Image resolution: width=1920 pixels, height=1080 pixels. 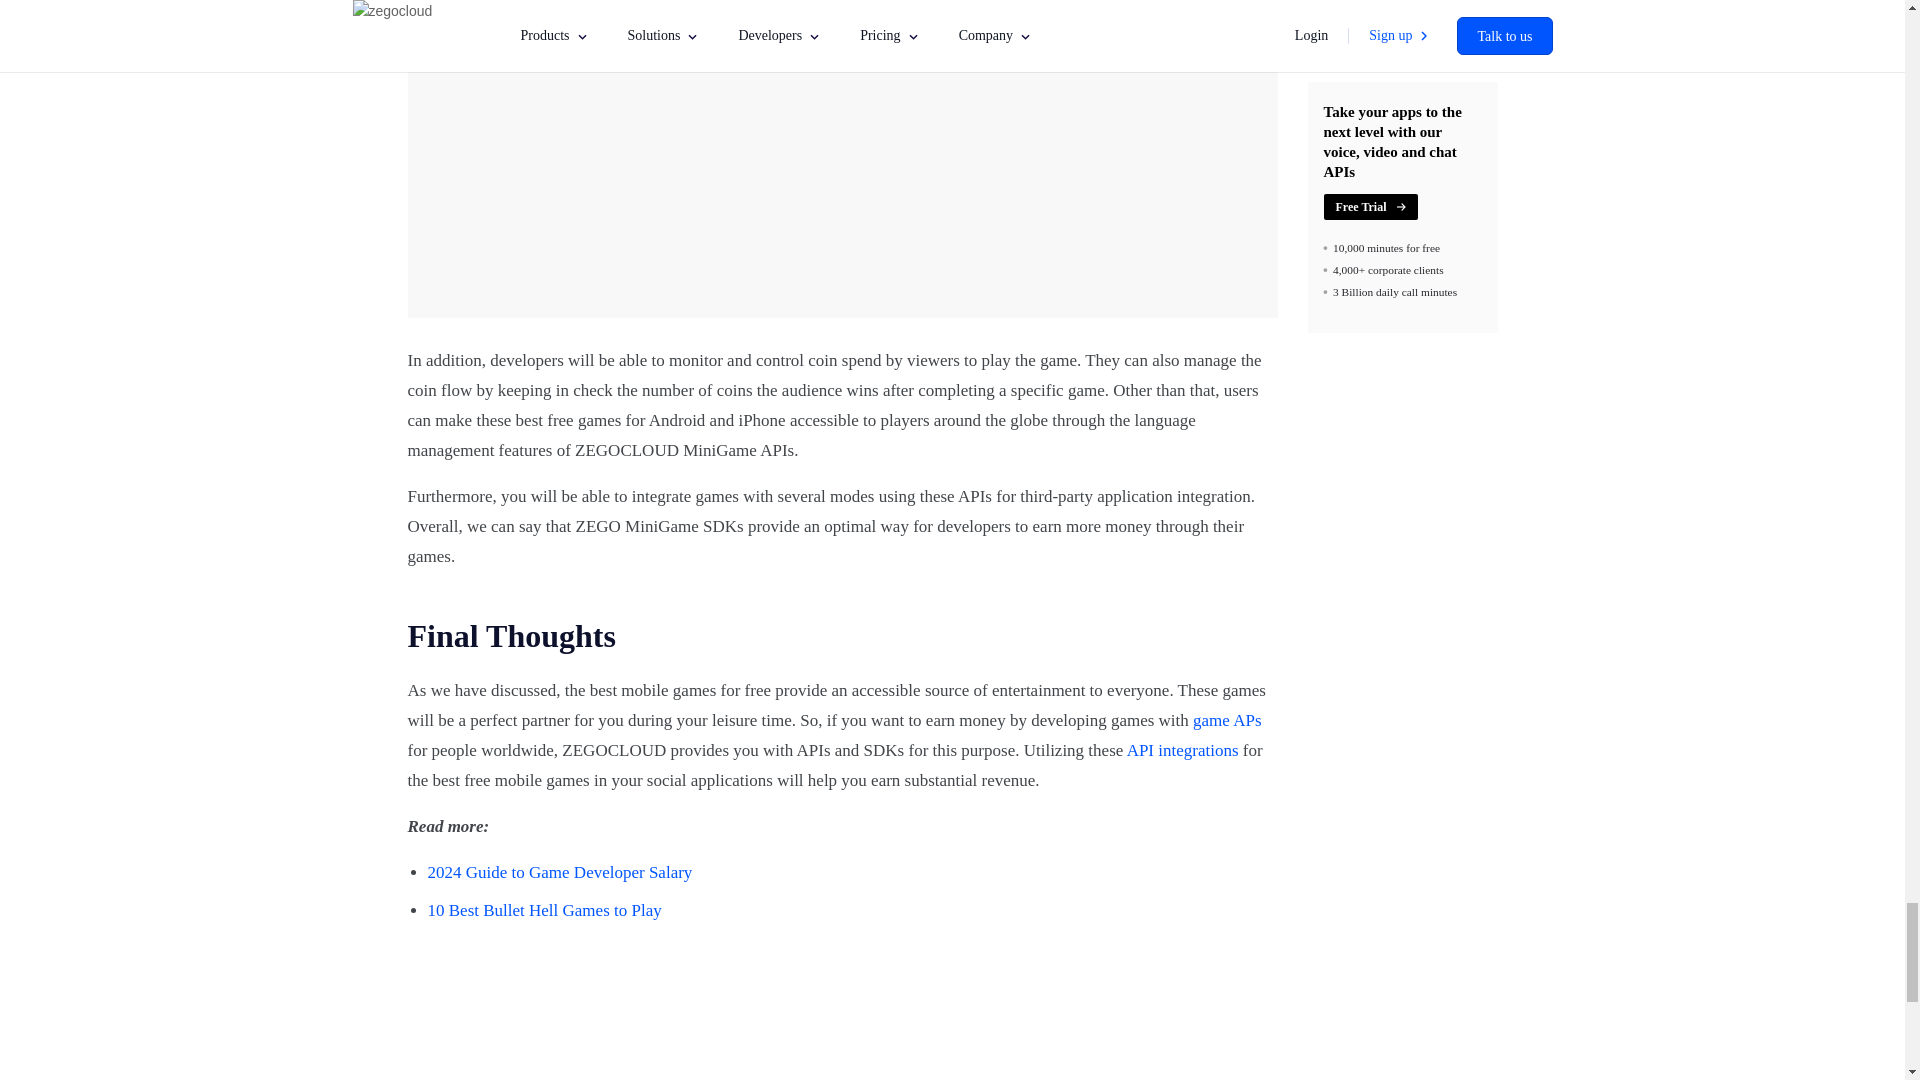 What do you see at coordinates (545, 910) in the screenshot?
I see `10 Best Bullet Hell Games to Play` at bounding box center [545, 910].